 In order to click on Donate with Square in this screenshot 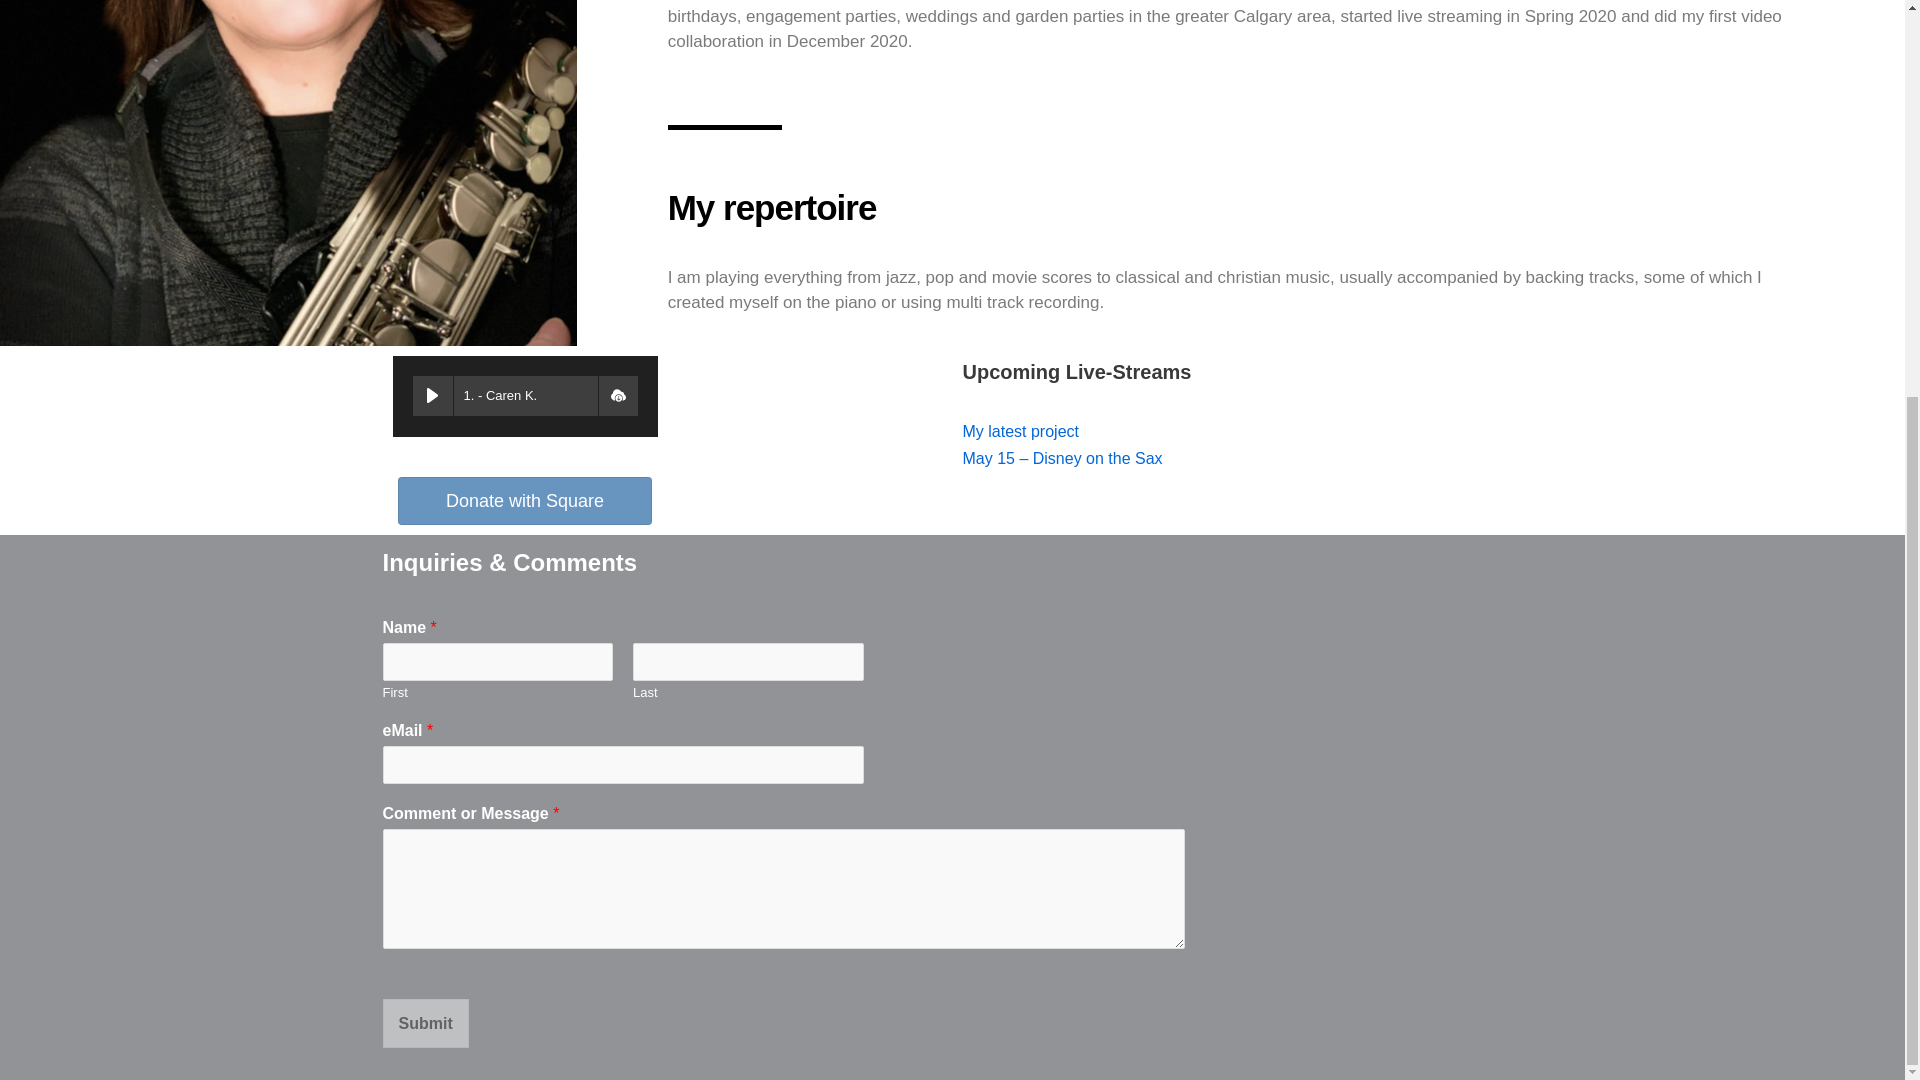, I will do `click(524, 500)`.